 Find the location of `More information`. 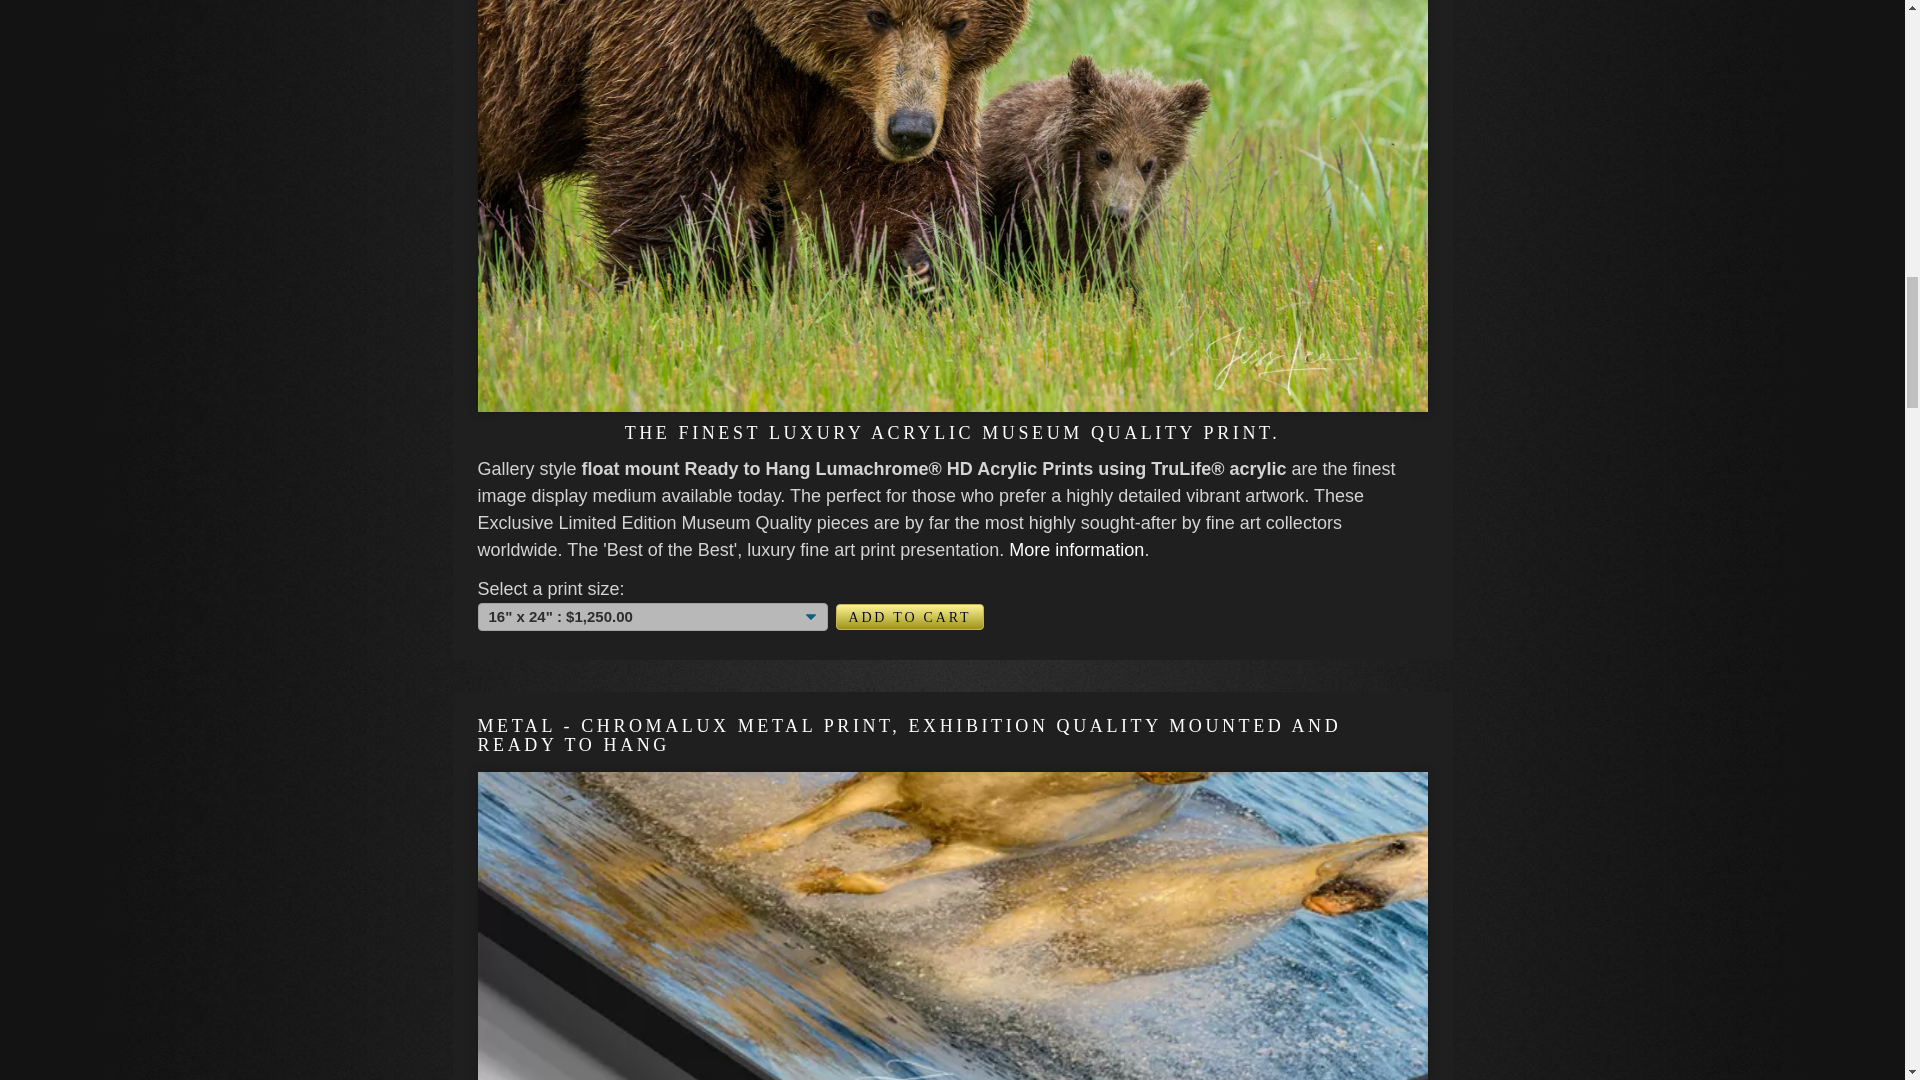

More information is located at coordinates (1076, 550).